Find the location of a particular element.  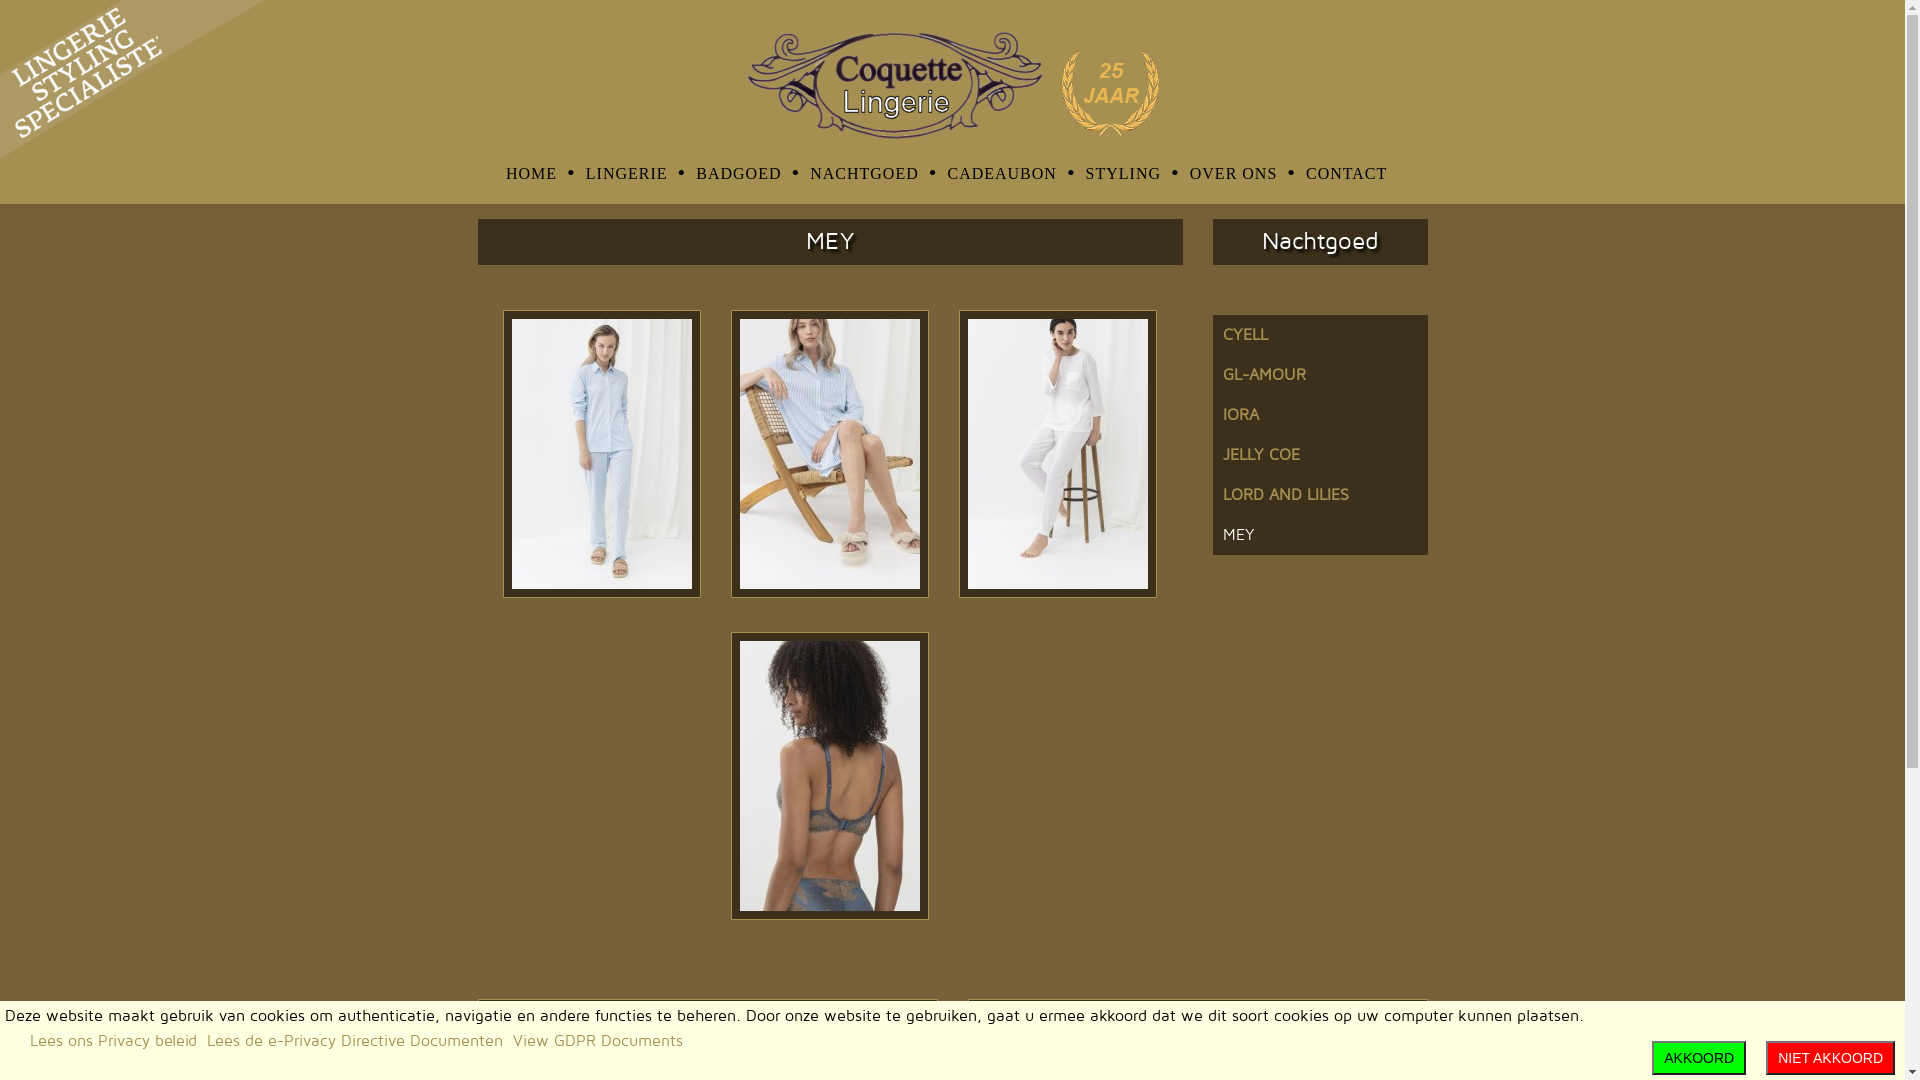

CYELL is located at coordinates (1320, 335).